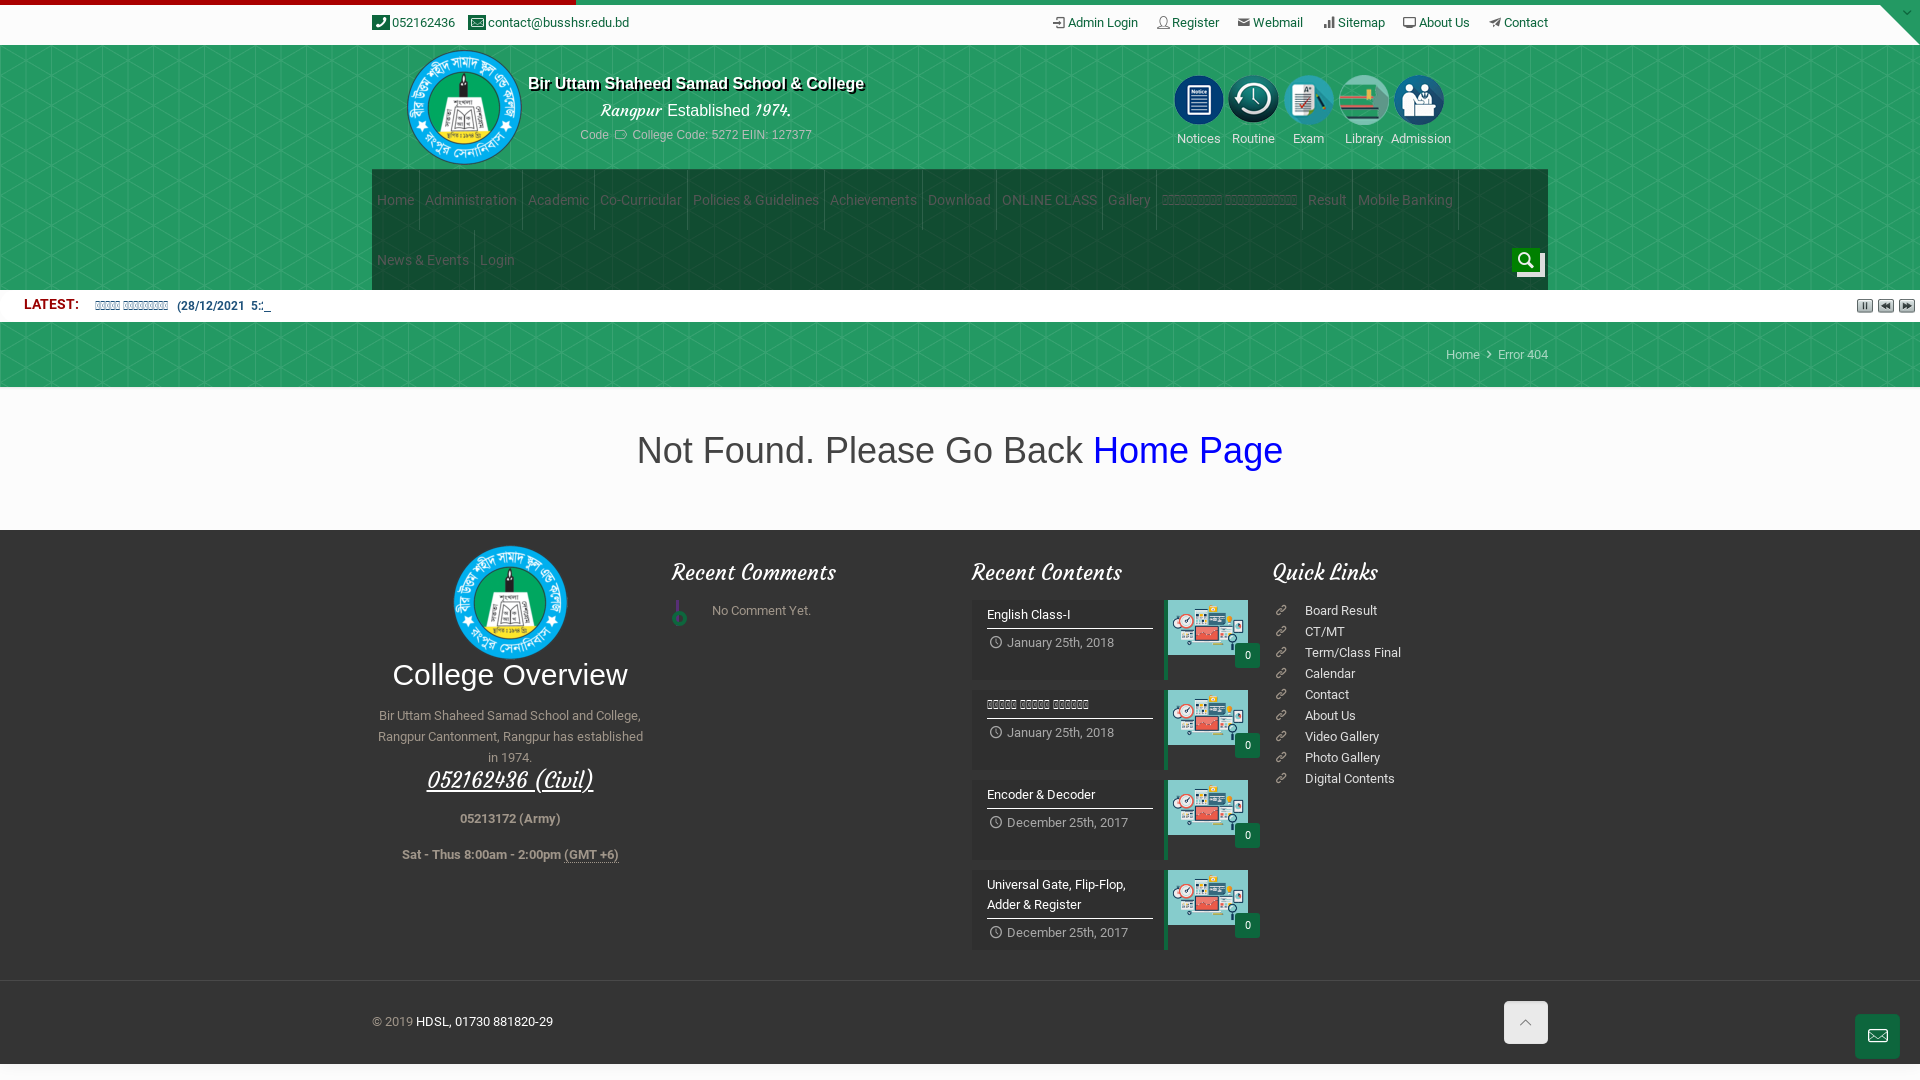 This screenshot has height=1080, width=1920. I want to click on Contact, so click(1526, 22).